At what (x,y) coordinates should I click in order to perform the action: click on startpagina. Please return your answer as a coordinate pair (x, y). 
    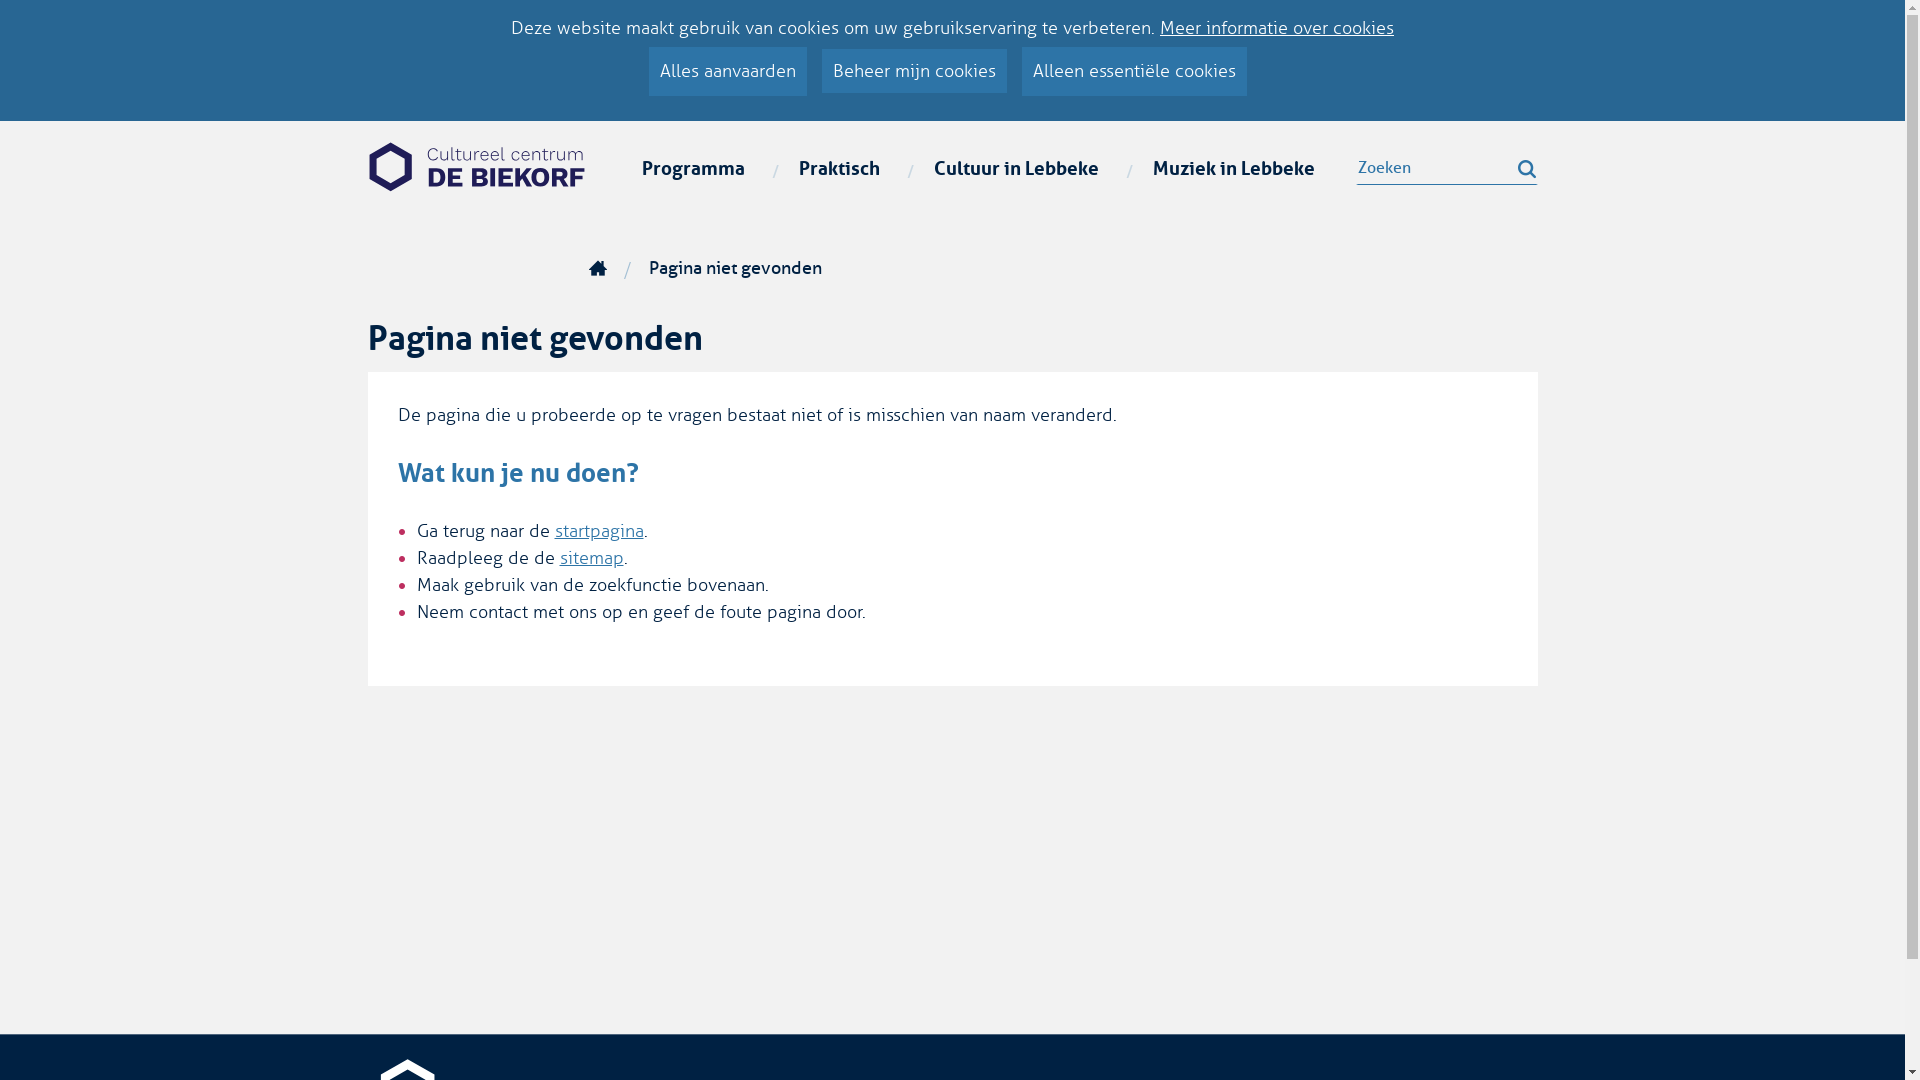
    Looking at the image, I should click on (598, 531).